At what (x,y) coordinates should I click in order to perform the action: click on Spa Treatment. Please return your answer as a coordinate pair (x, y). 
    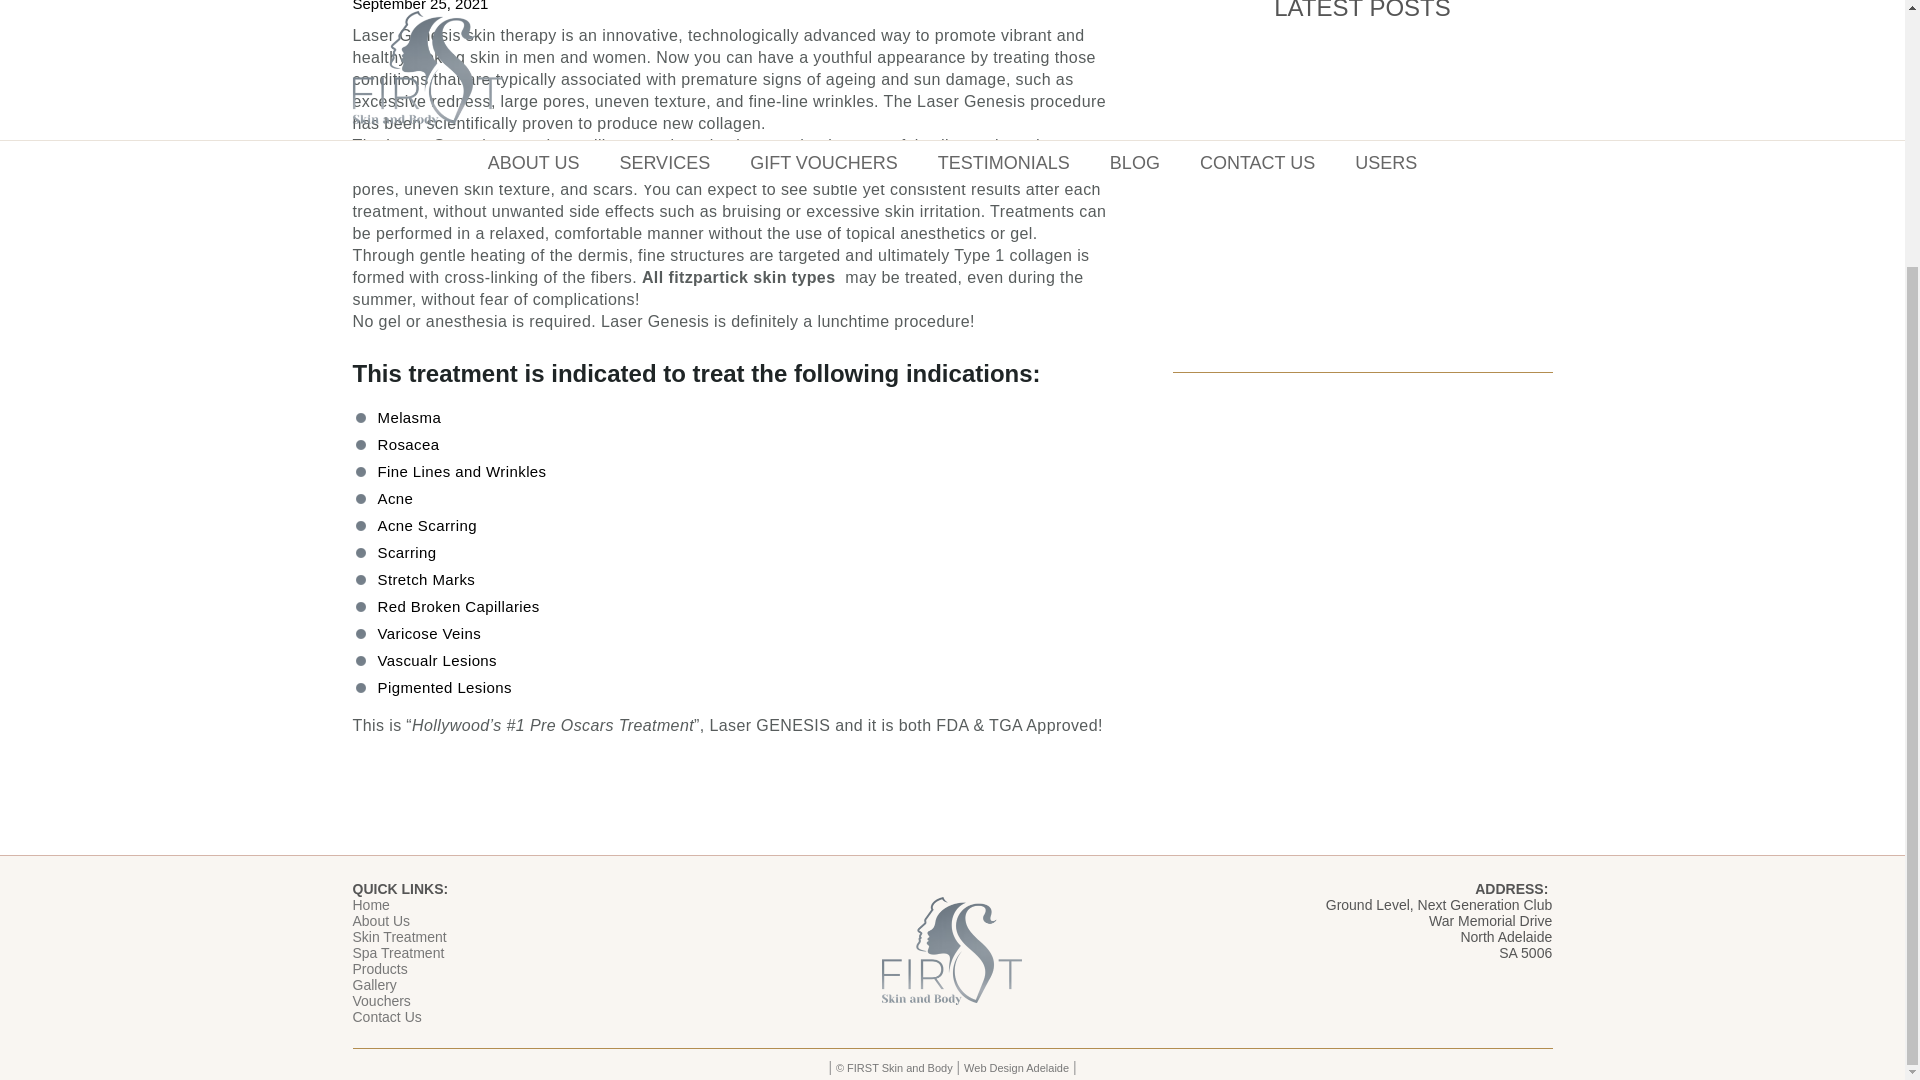
    Looking at the image, I should click on (397, 953).